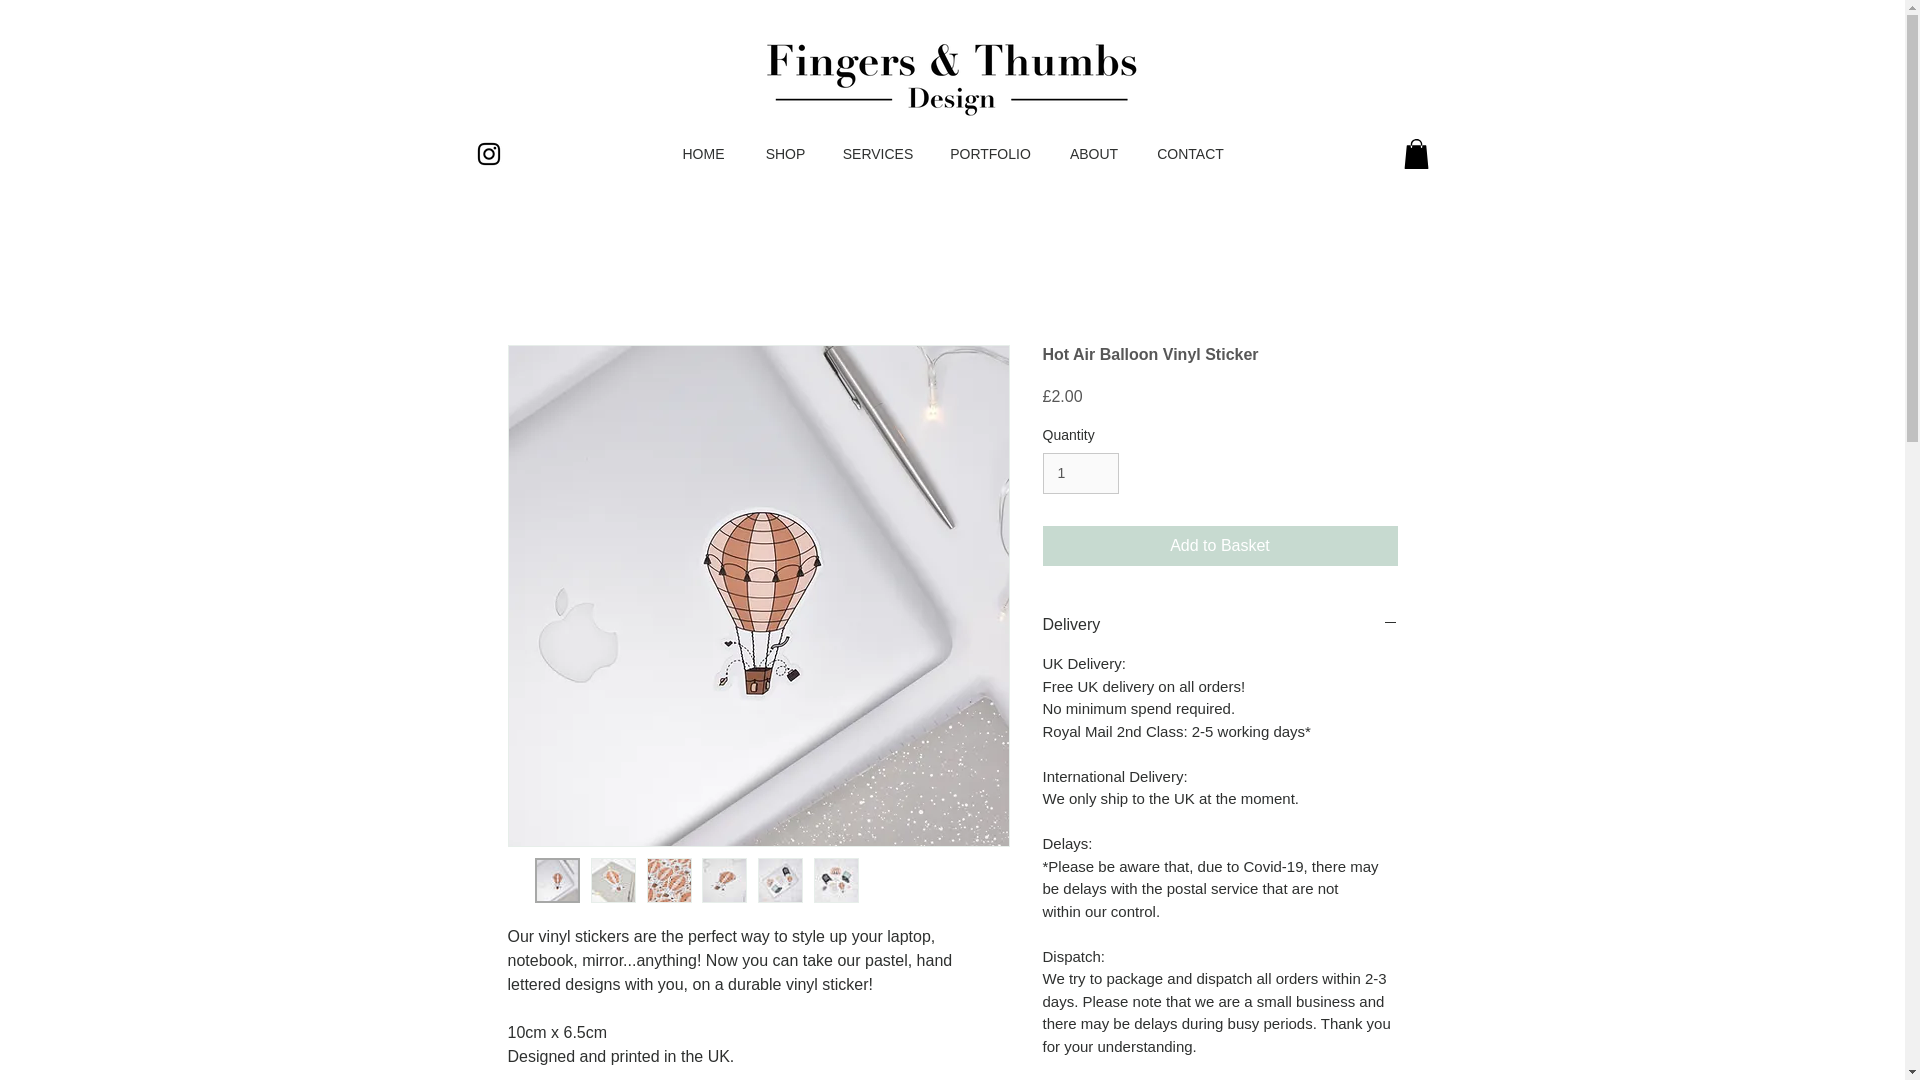  Describe the element at coordinates (1220, 545) in the screenshot. I see `Add to Basket` at that location.